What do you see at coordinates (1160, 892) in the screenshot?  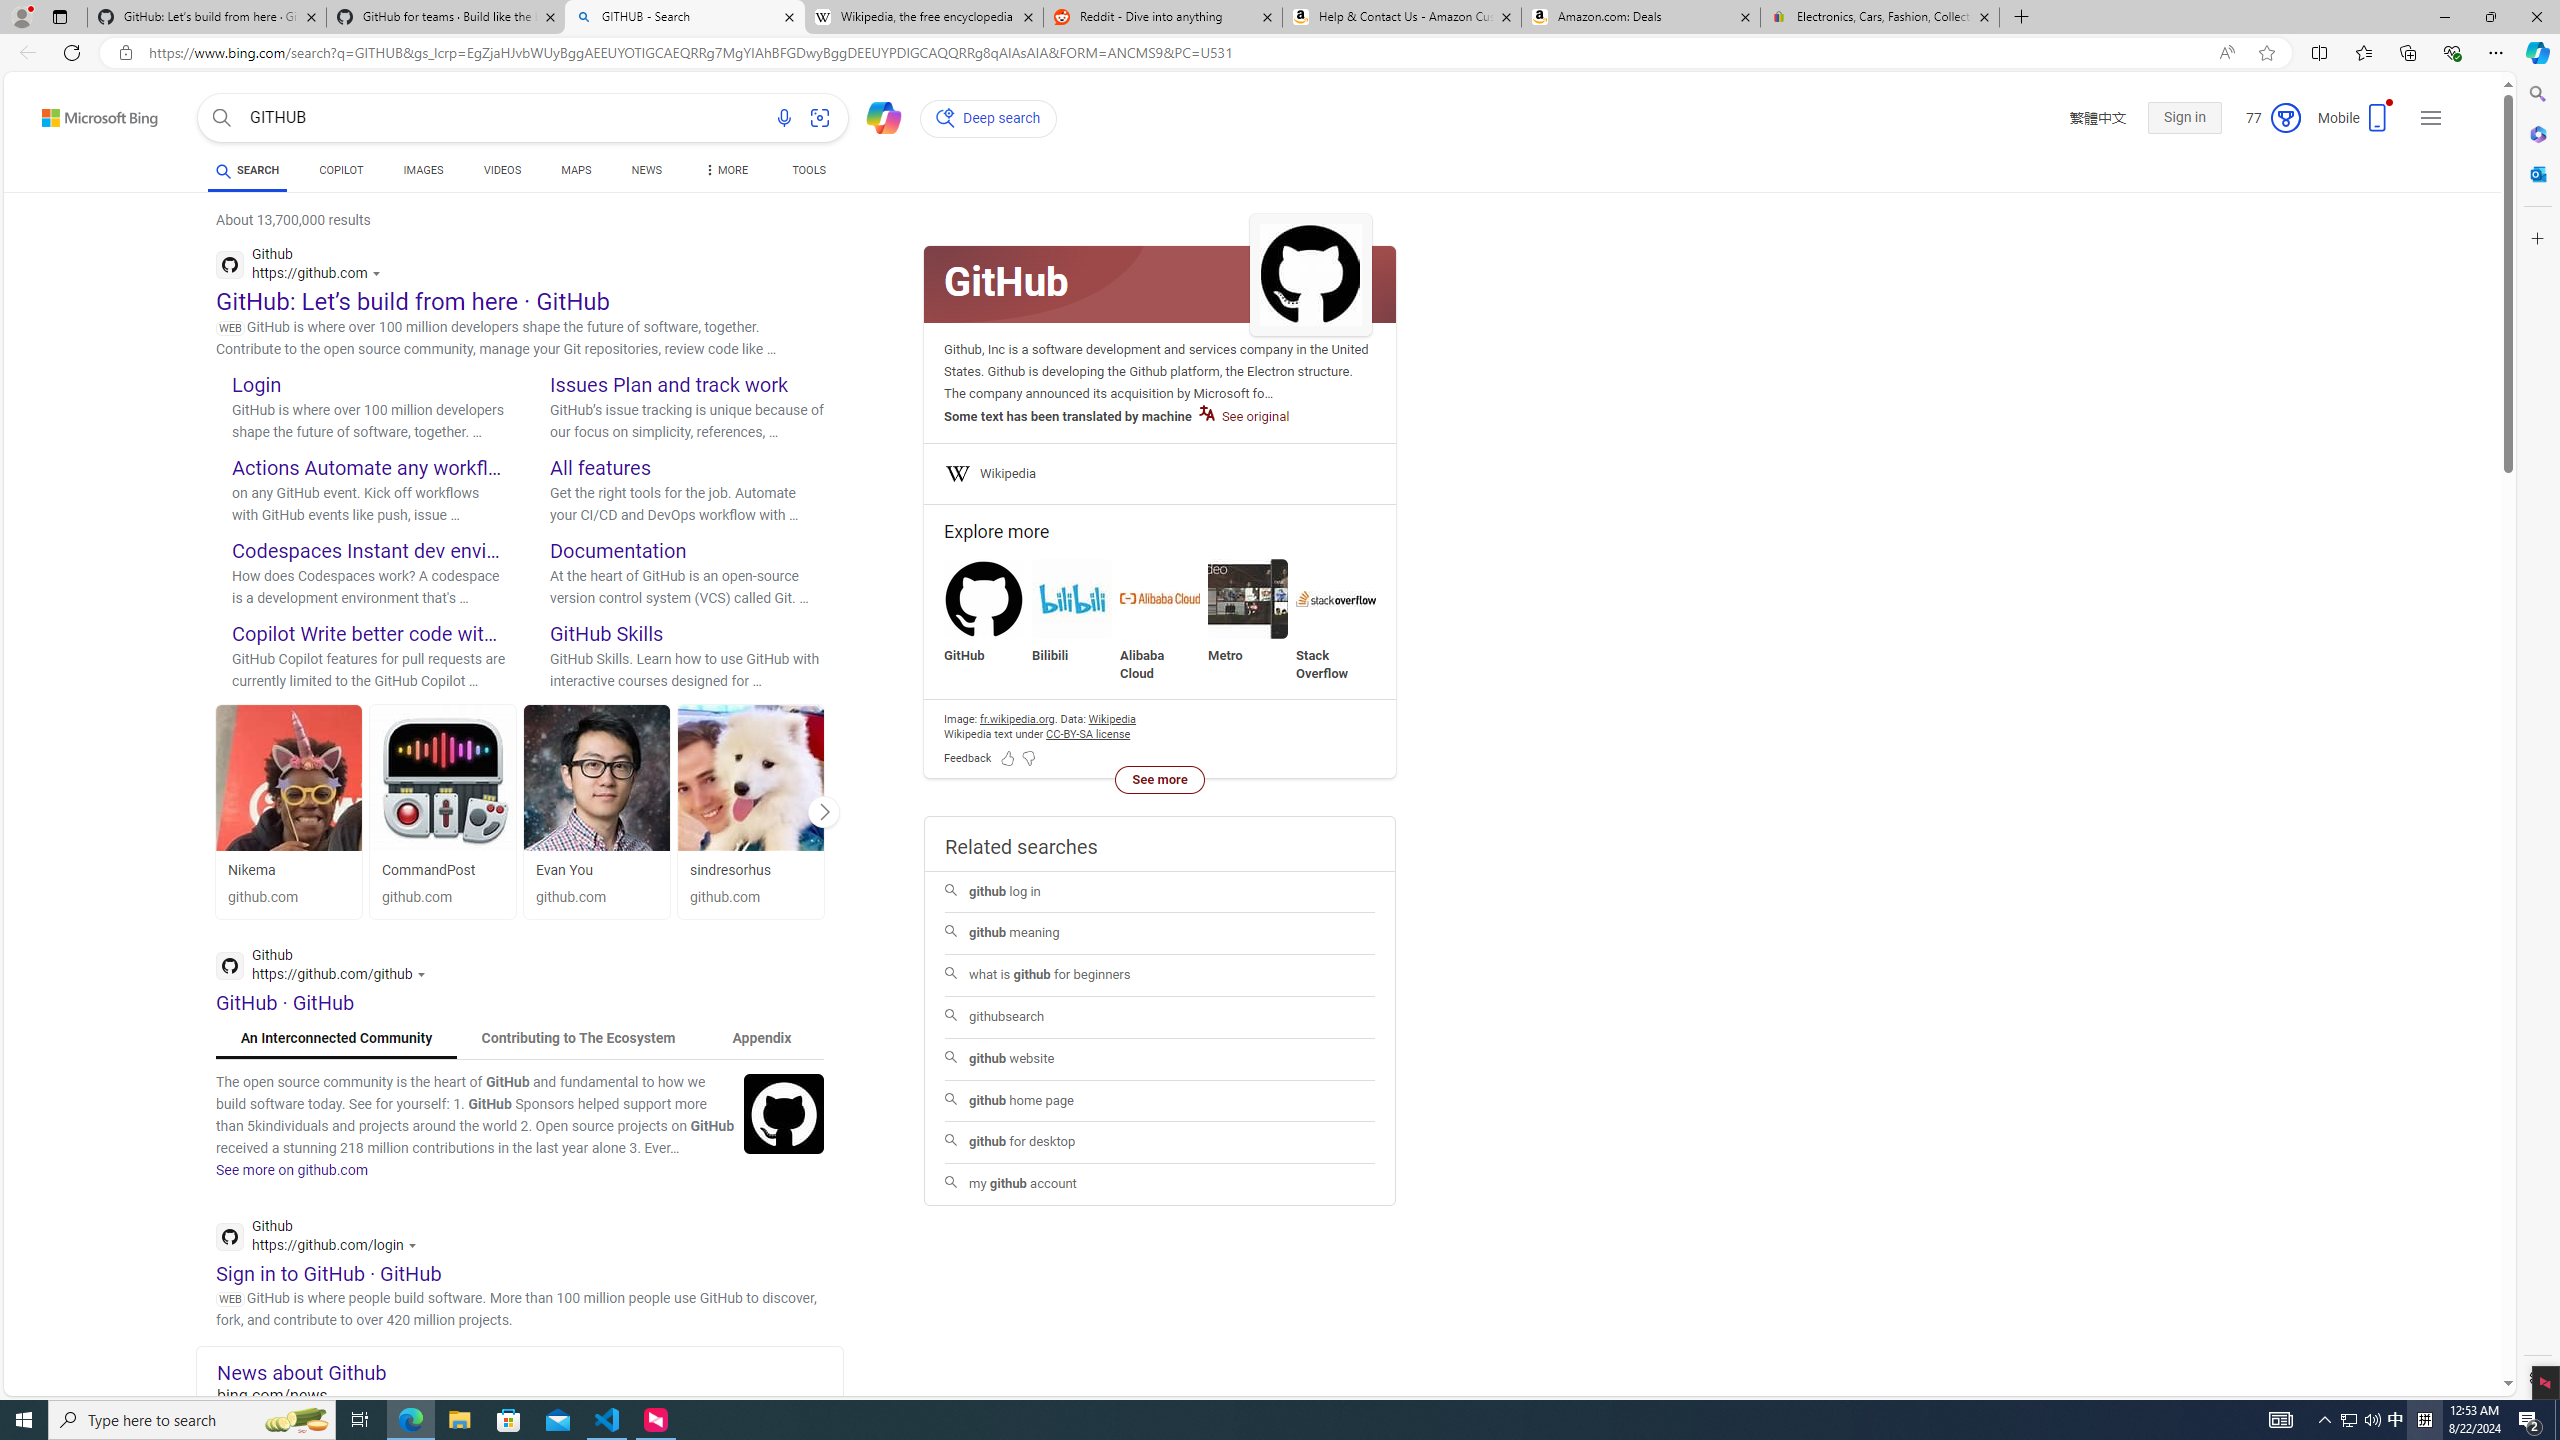 I see `github log in` at bounding box center [1160, 892].